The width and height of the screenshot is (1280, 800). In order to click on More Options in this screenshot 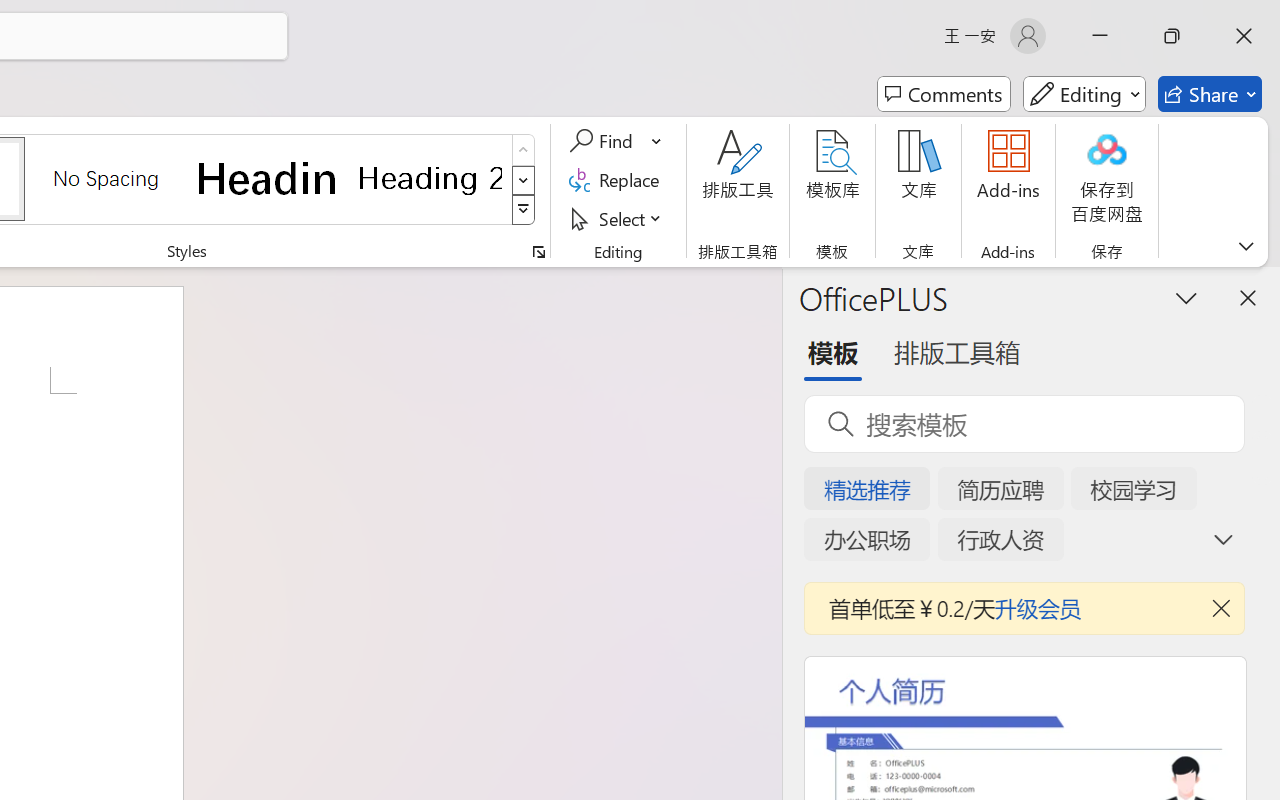, I will do `click(658, 141)`.